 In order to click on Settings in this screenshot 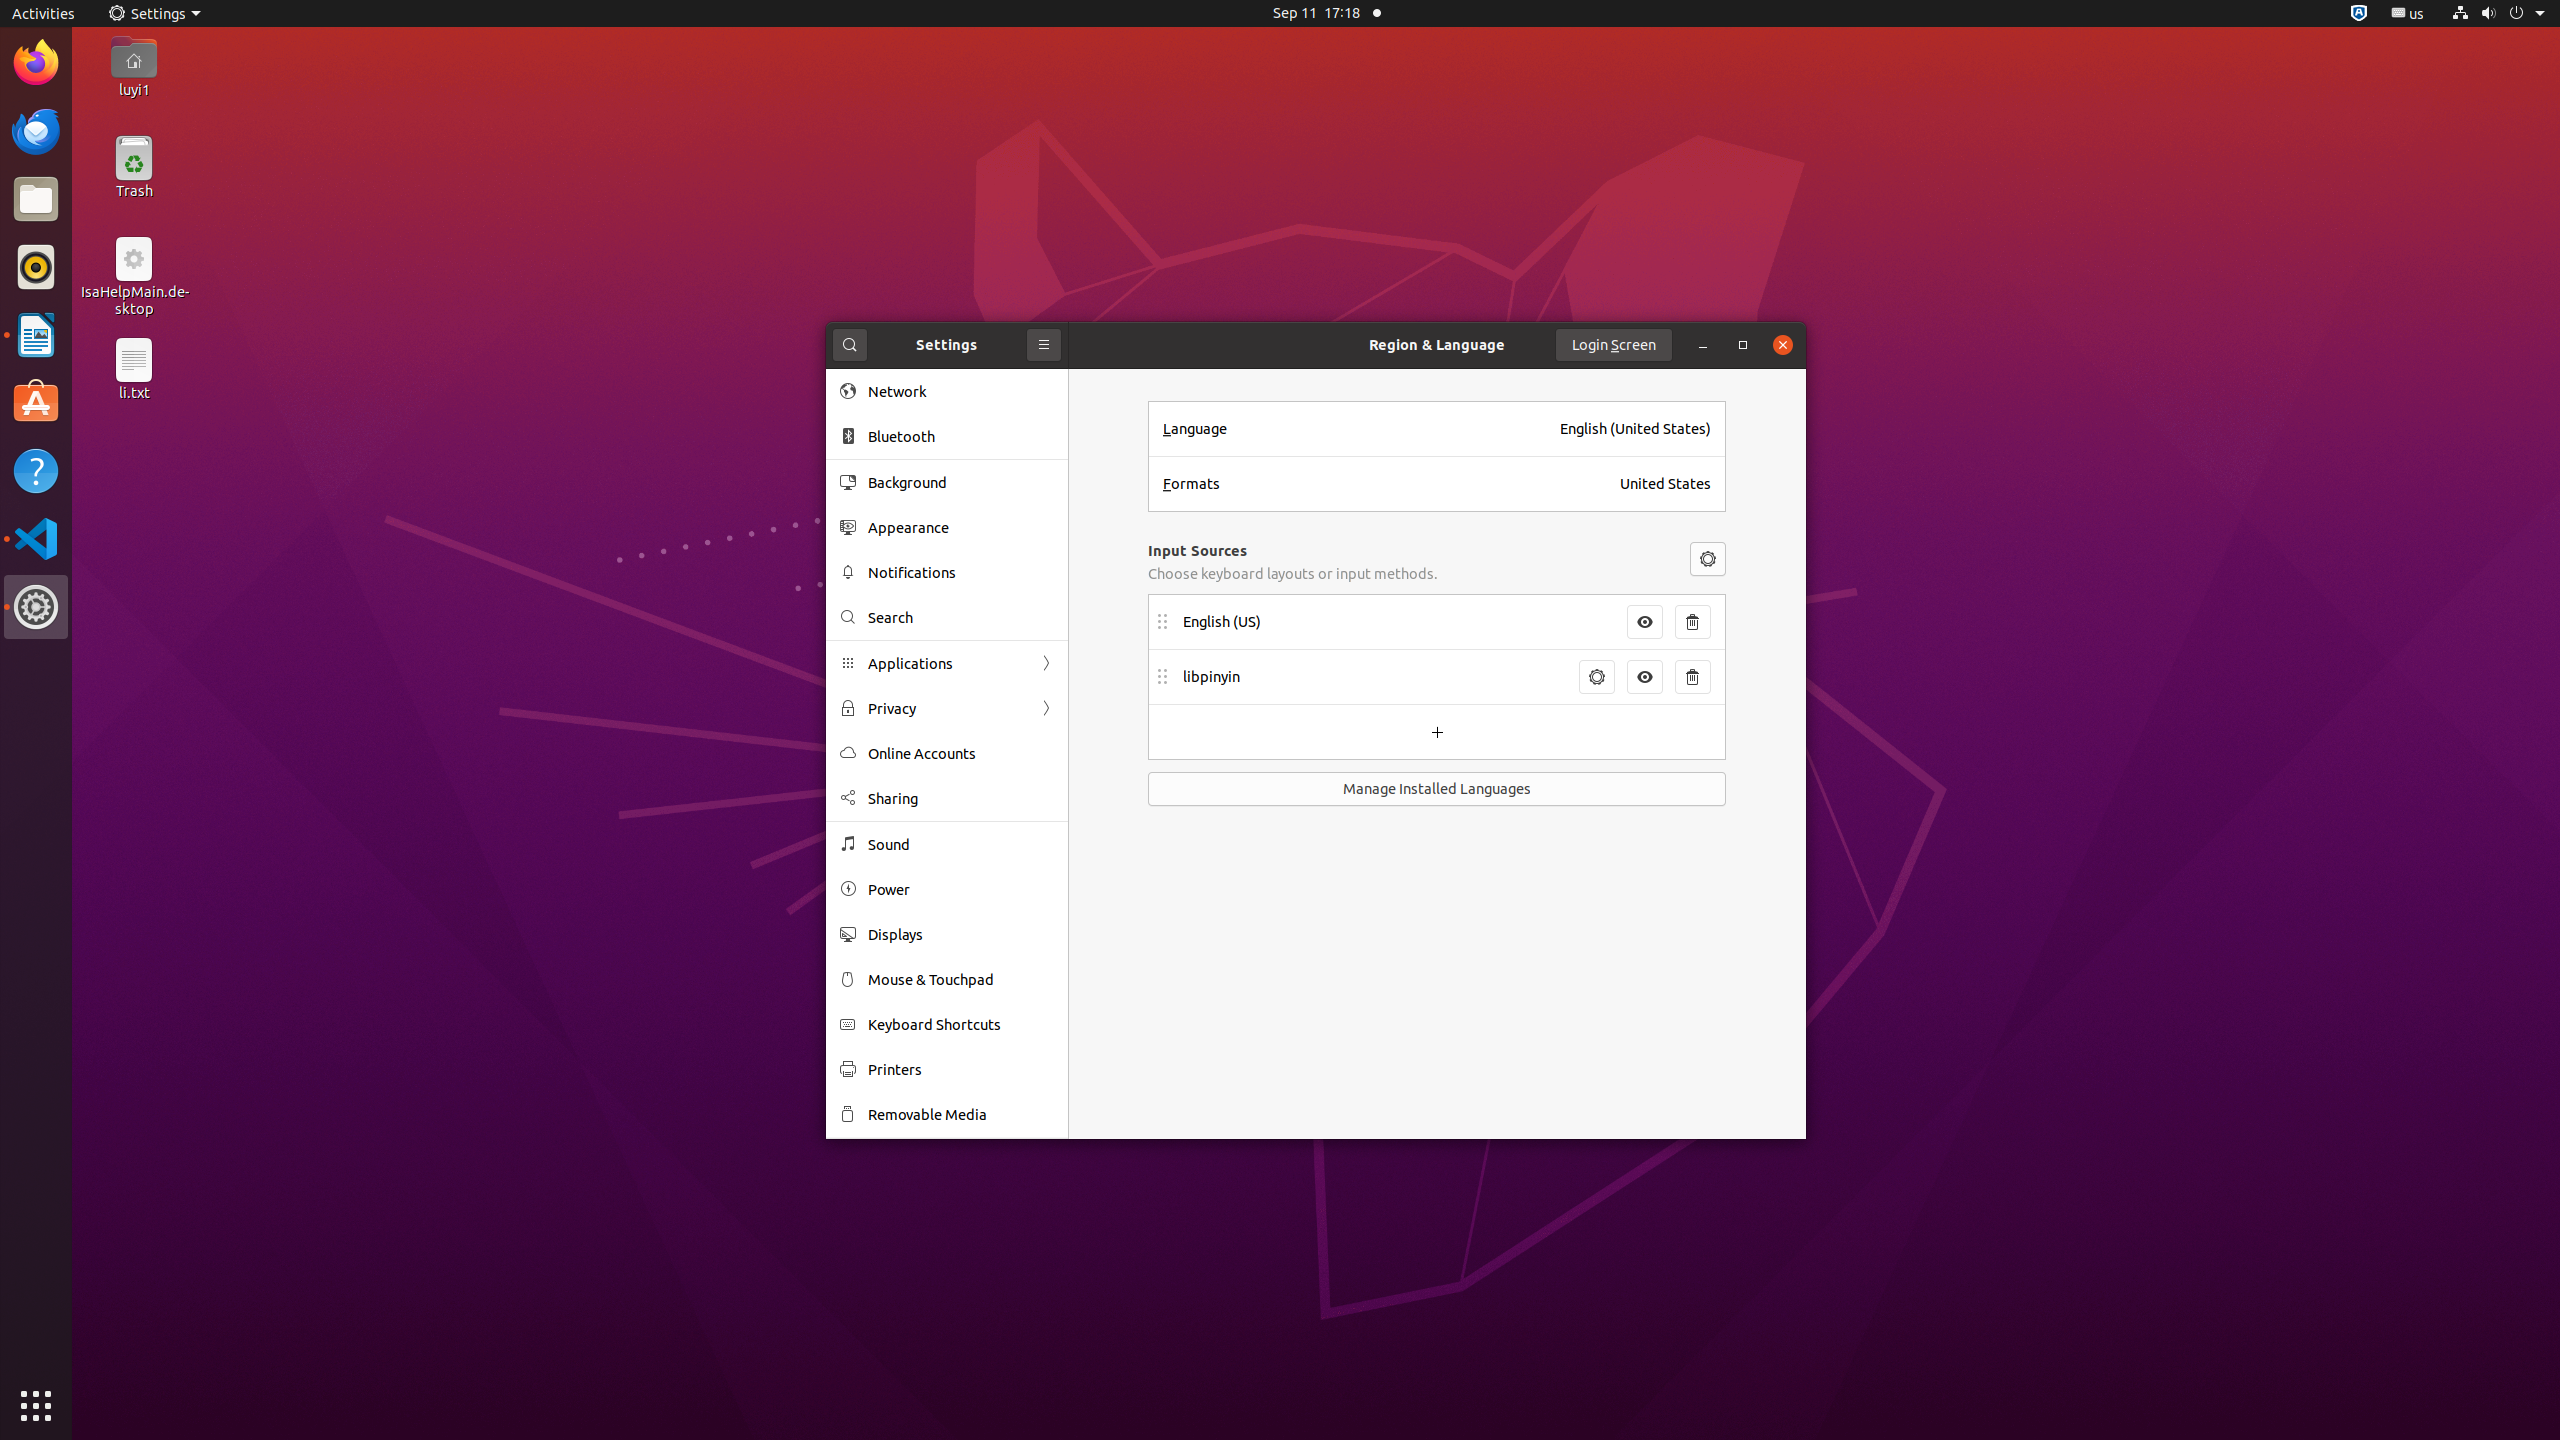, I will do `click(154, 14)`.